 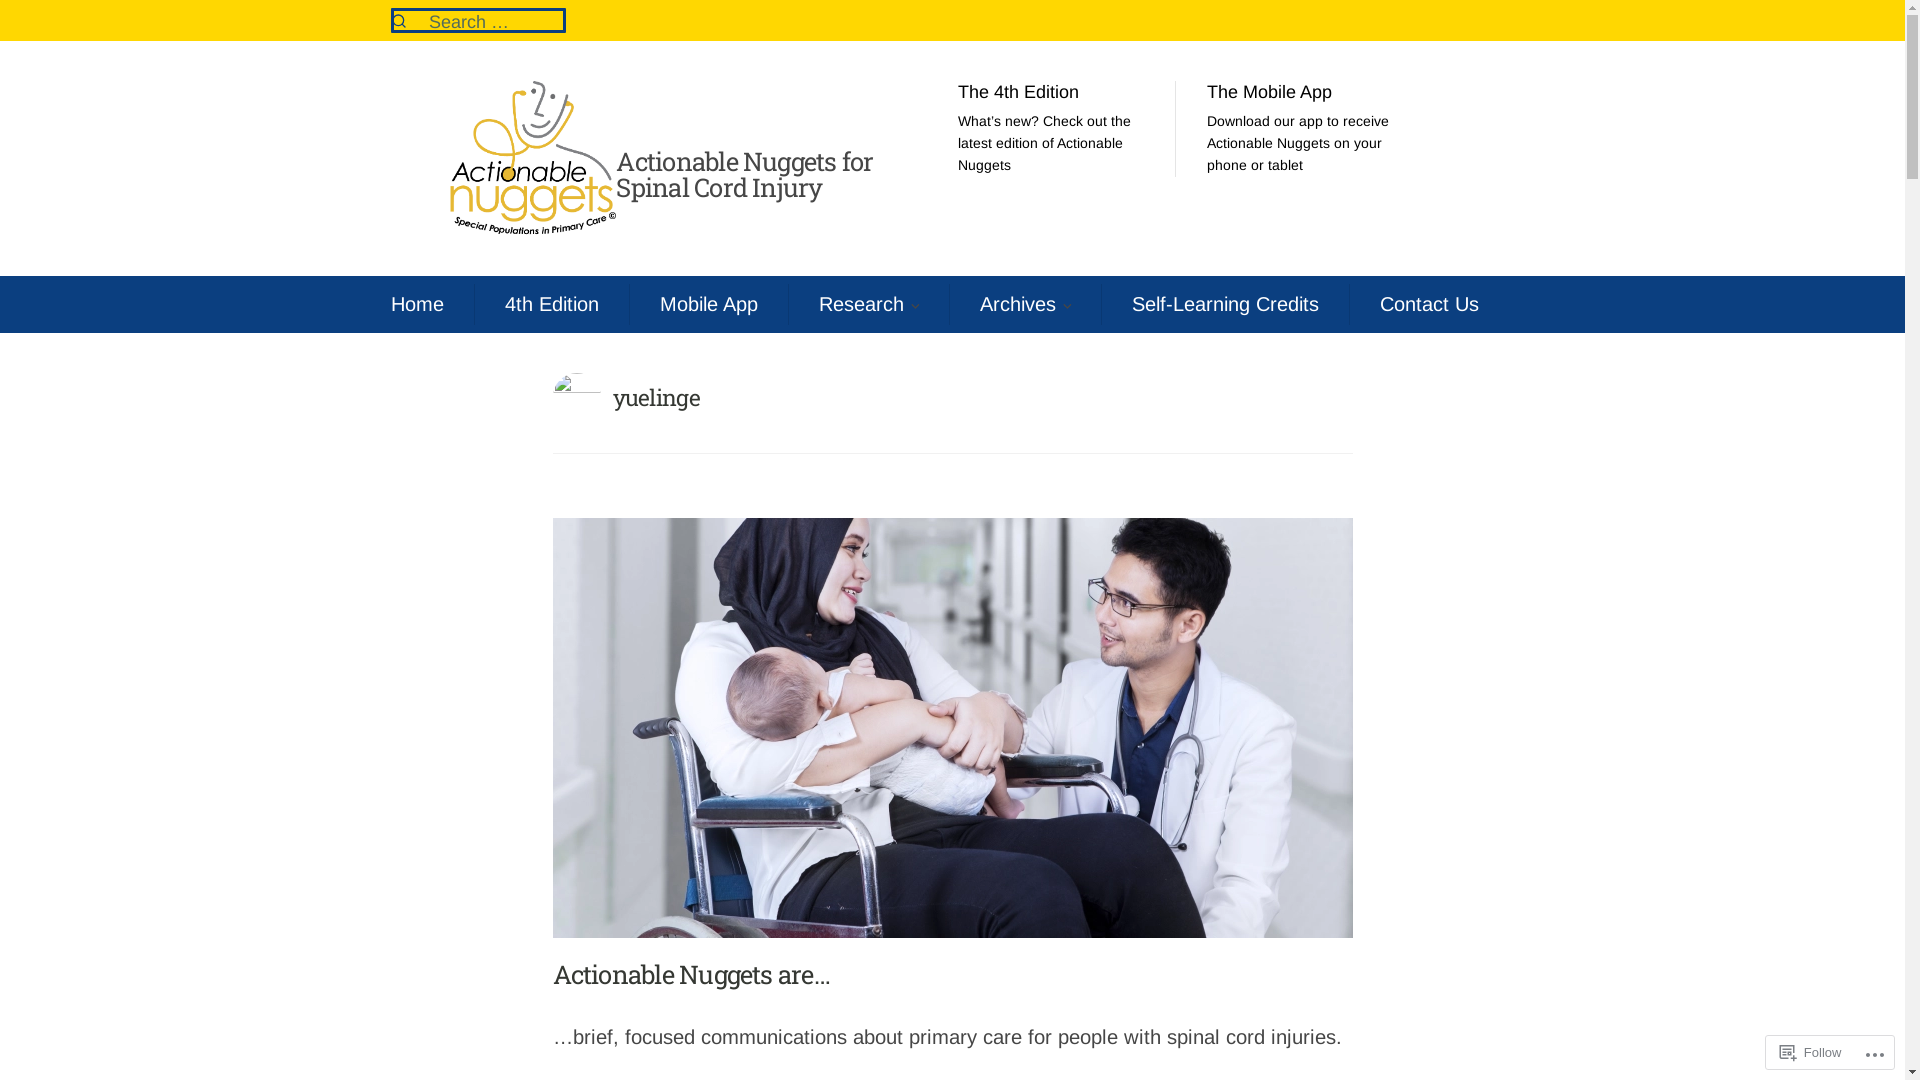 I want to click on 4th Edition, so click(x=551, y=304).